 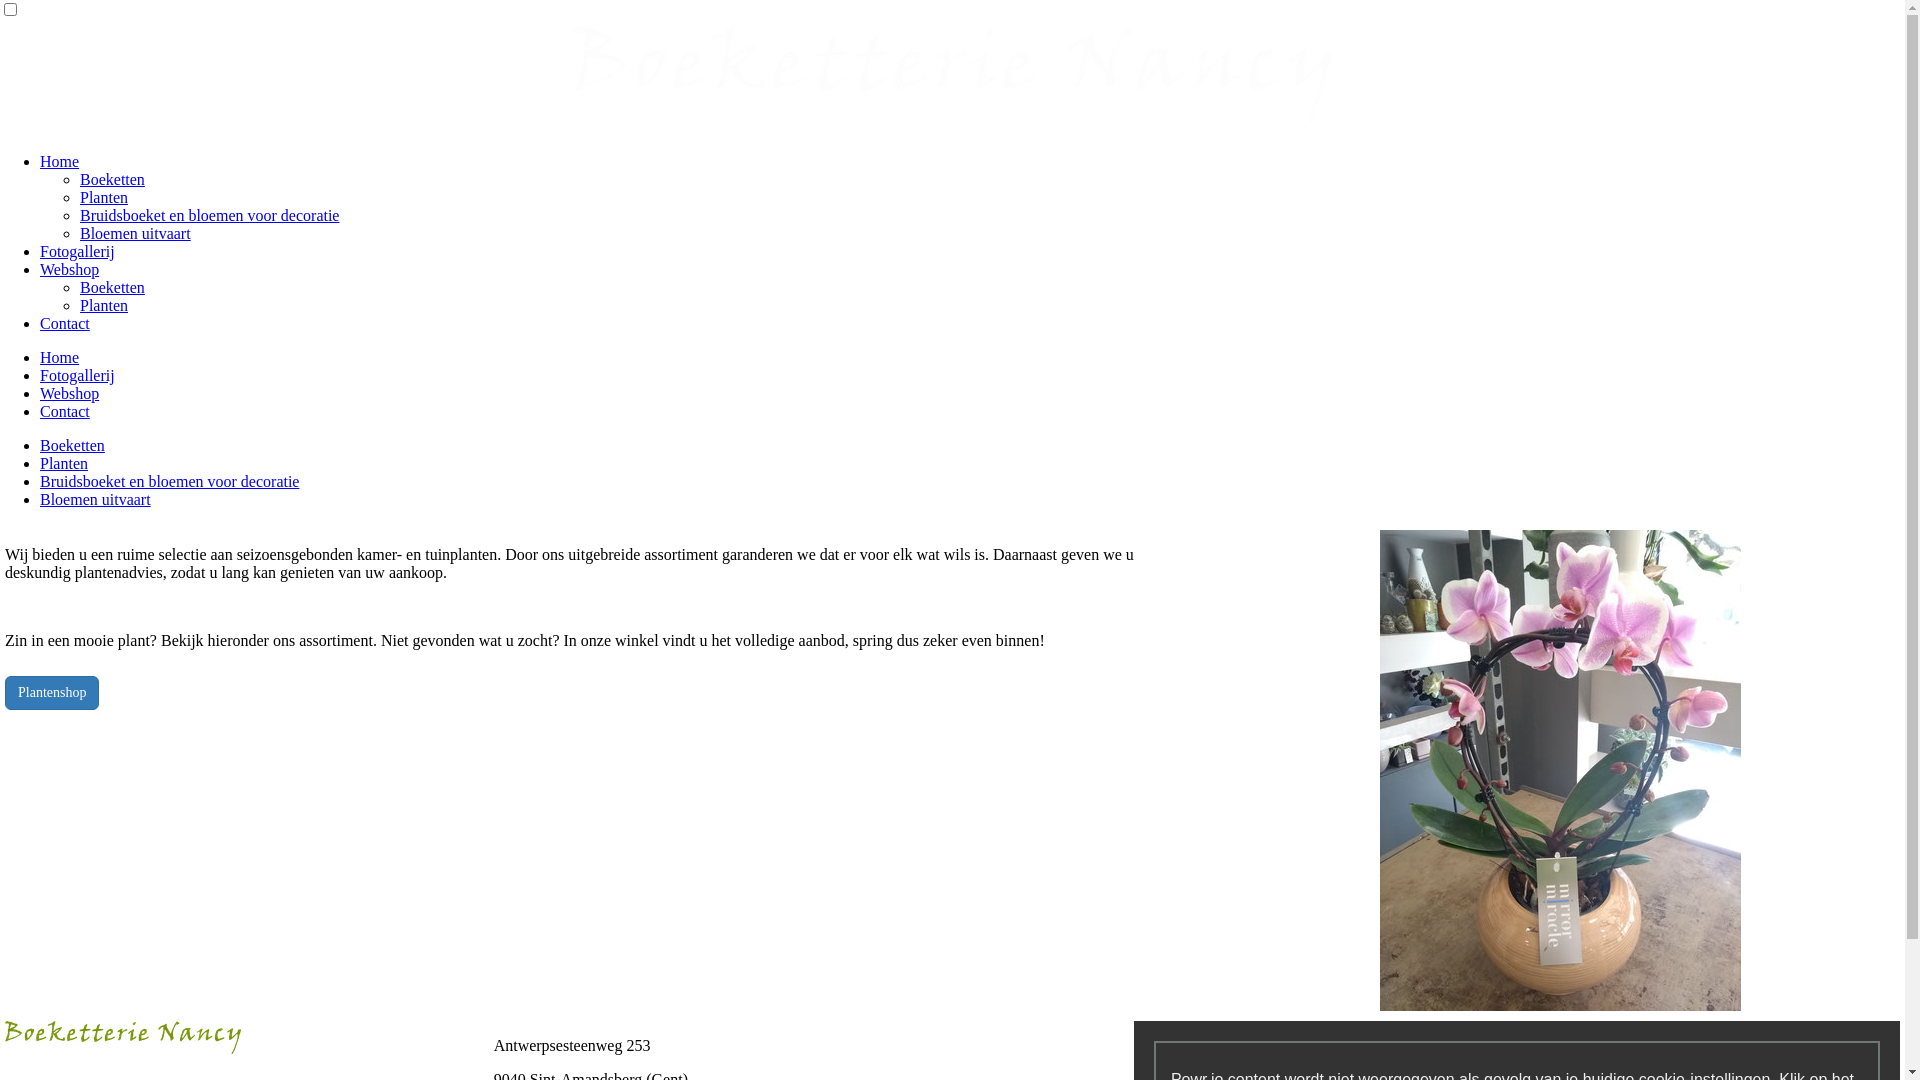 I want to click on Planten, so click(x=104, y=306).